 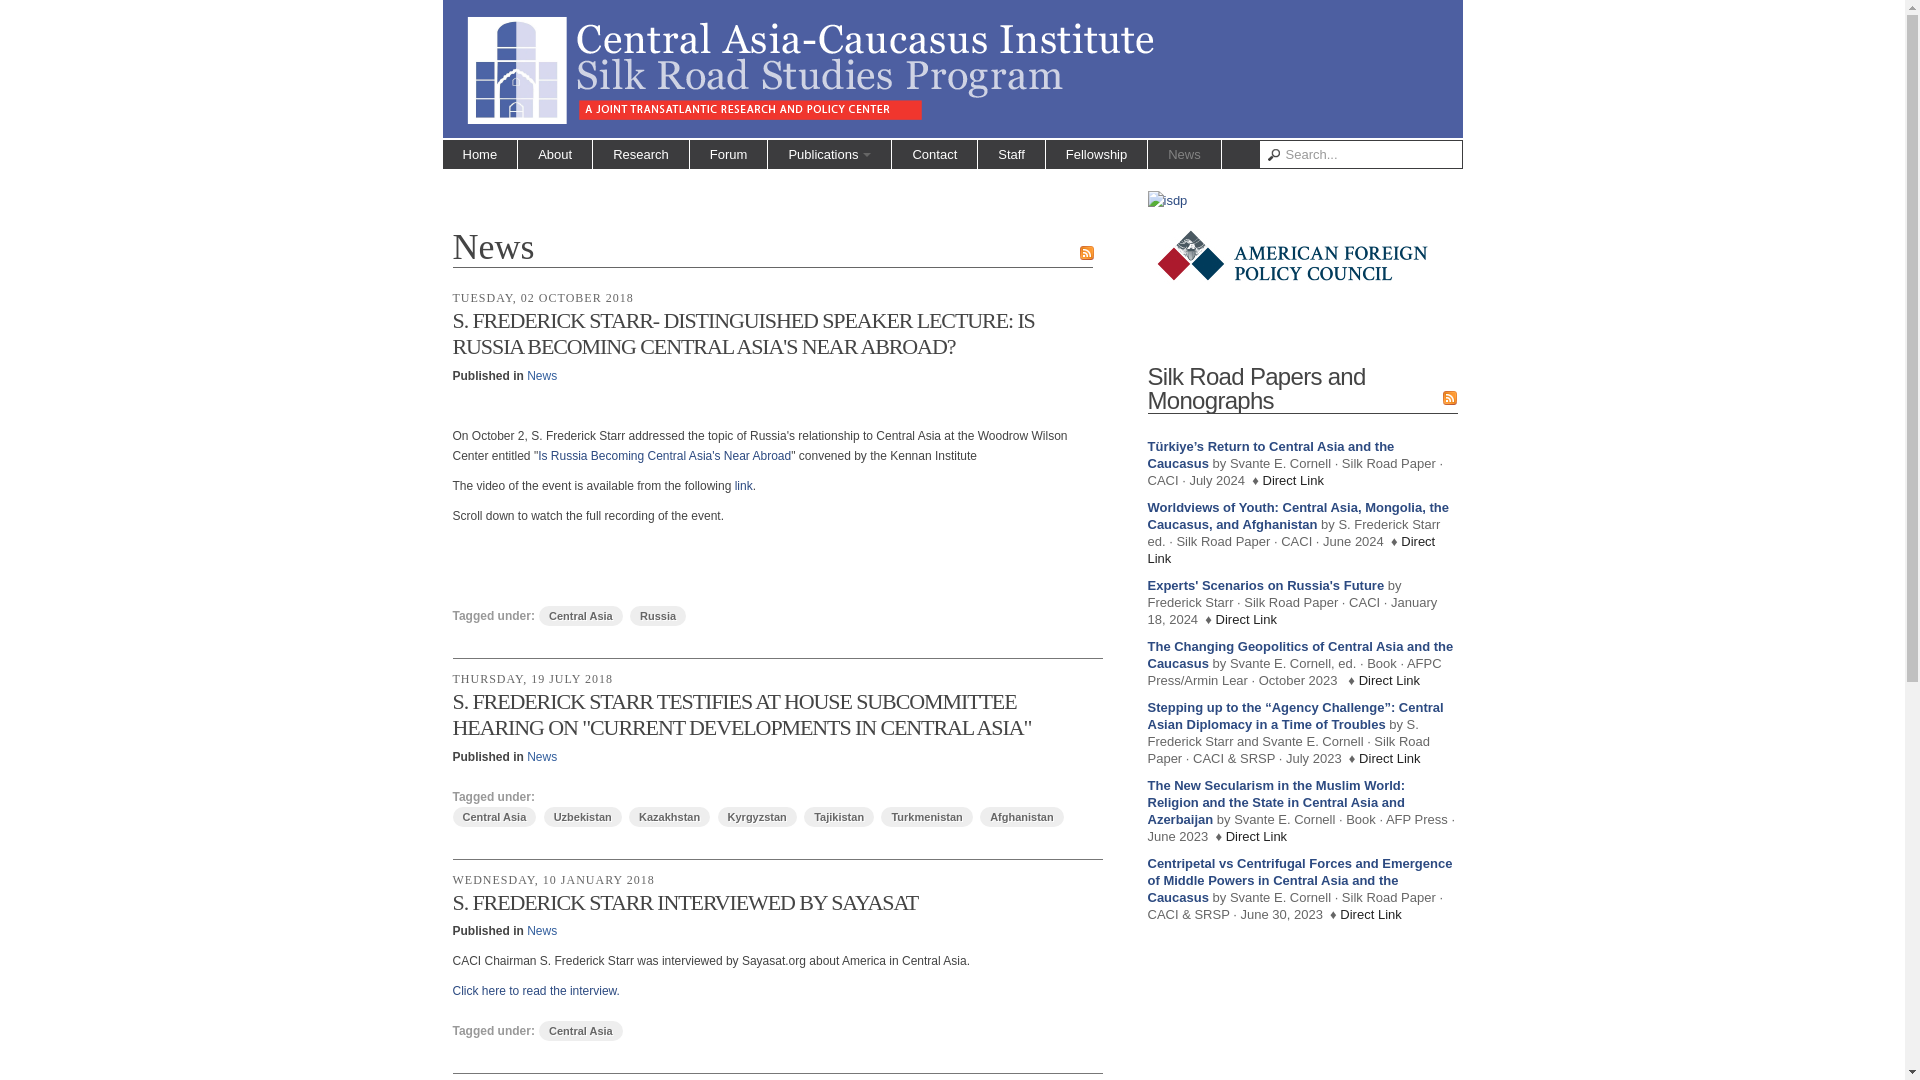 I want to click on S. FREDERICK STARR INTERVIEWED BY SAYASAT, so click(x=684, y=902).